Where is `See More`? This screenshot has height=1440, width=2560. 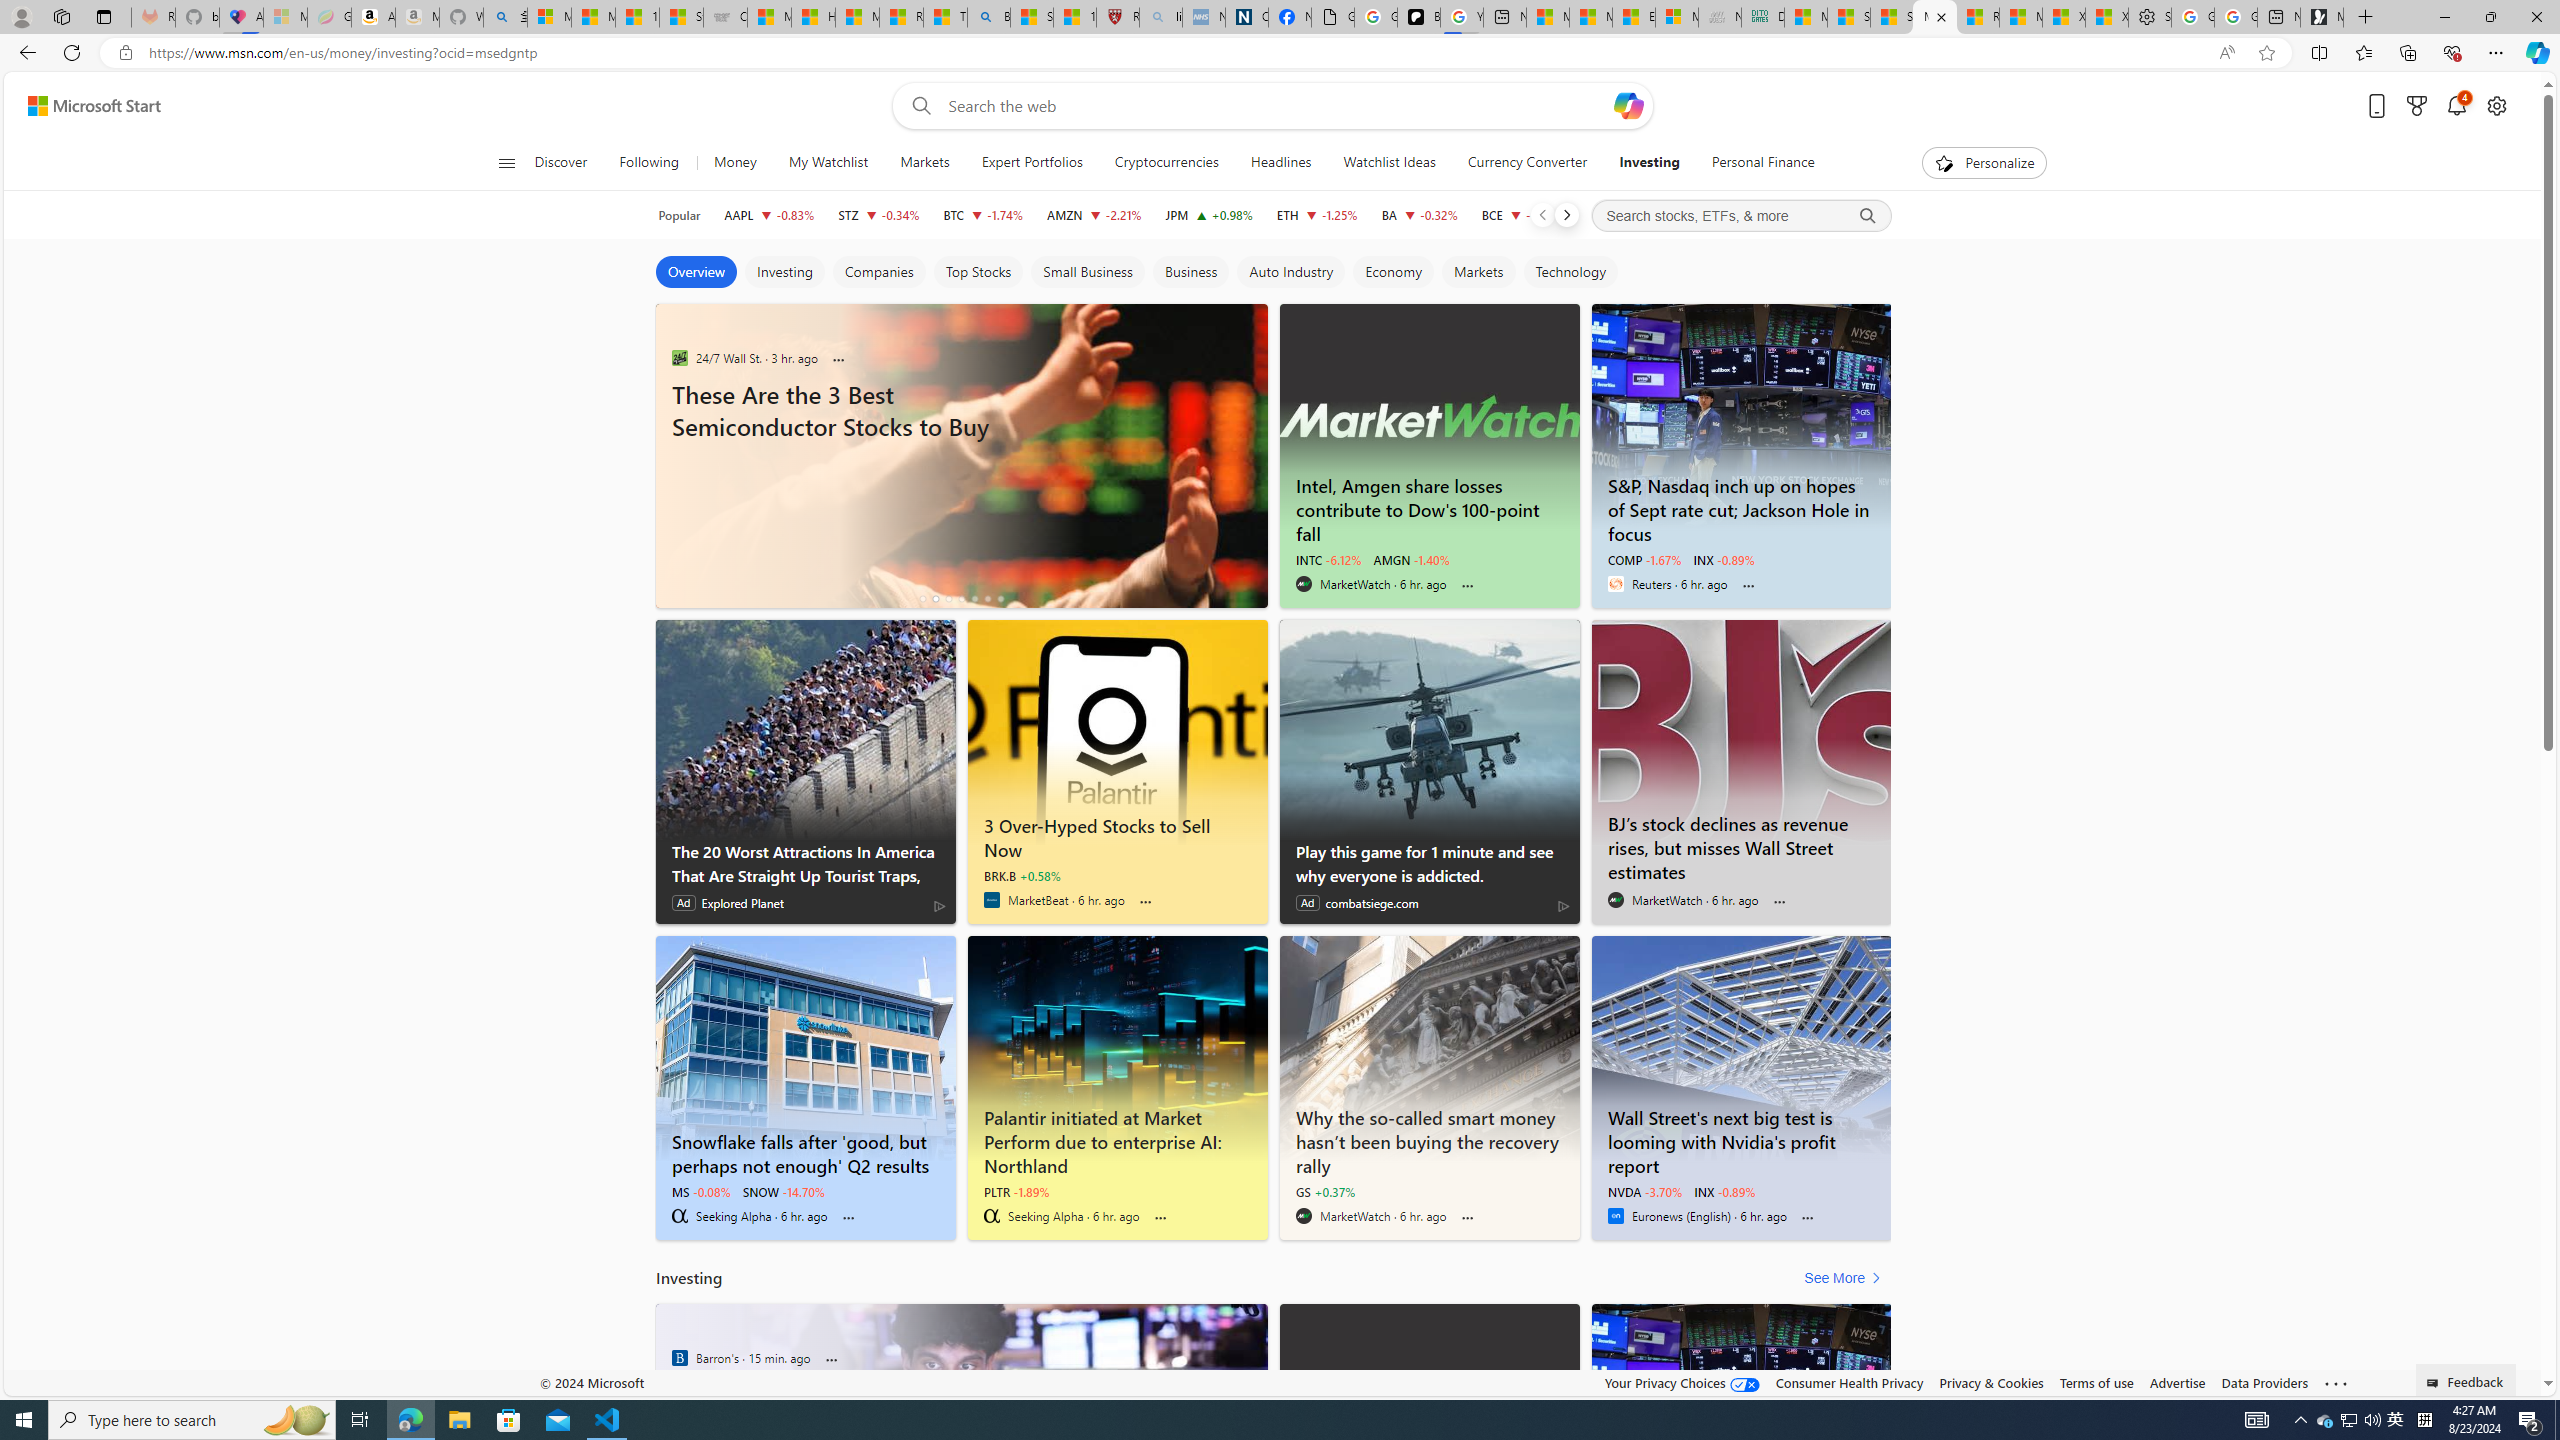
See More is located at coordinates (1846, 1278).